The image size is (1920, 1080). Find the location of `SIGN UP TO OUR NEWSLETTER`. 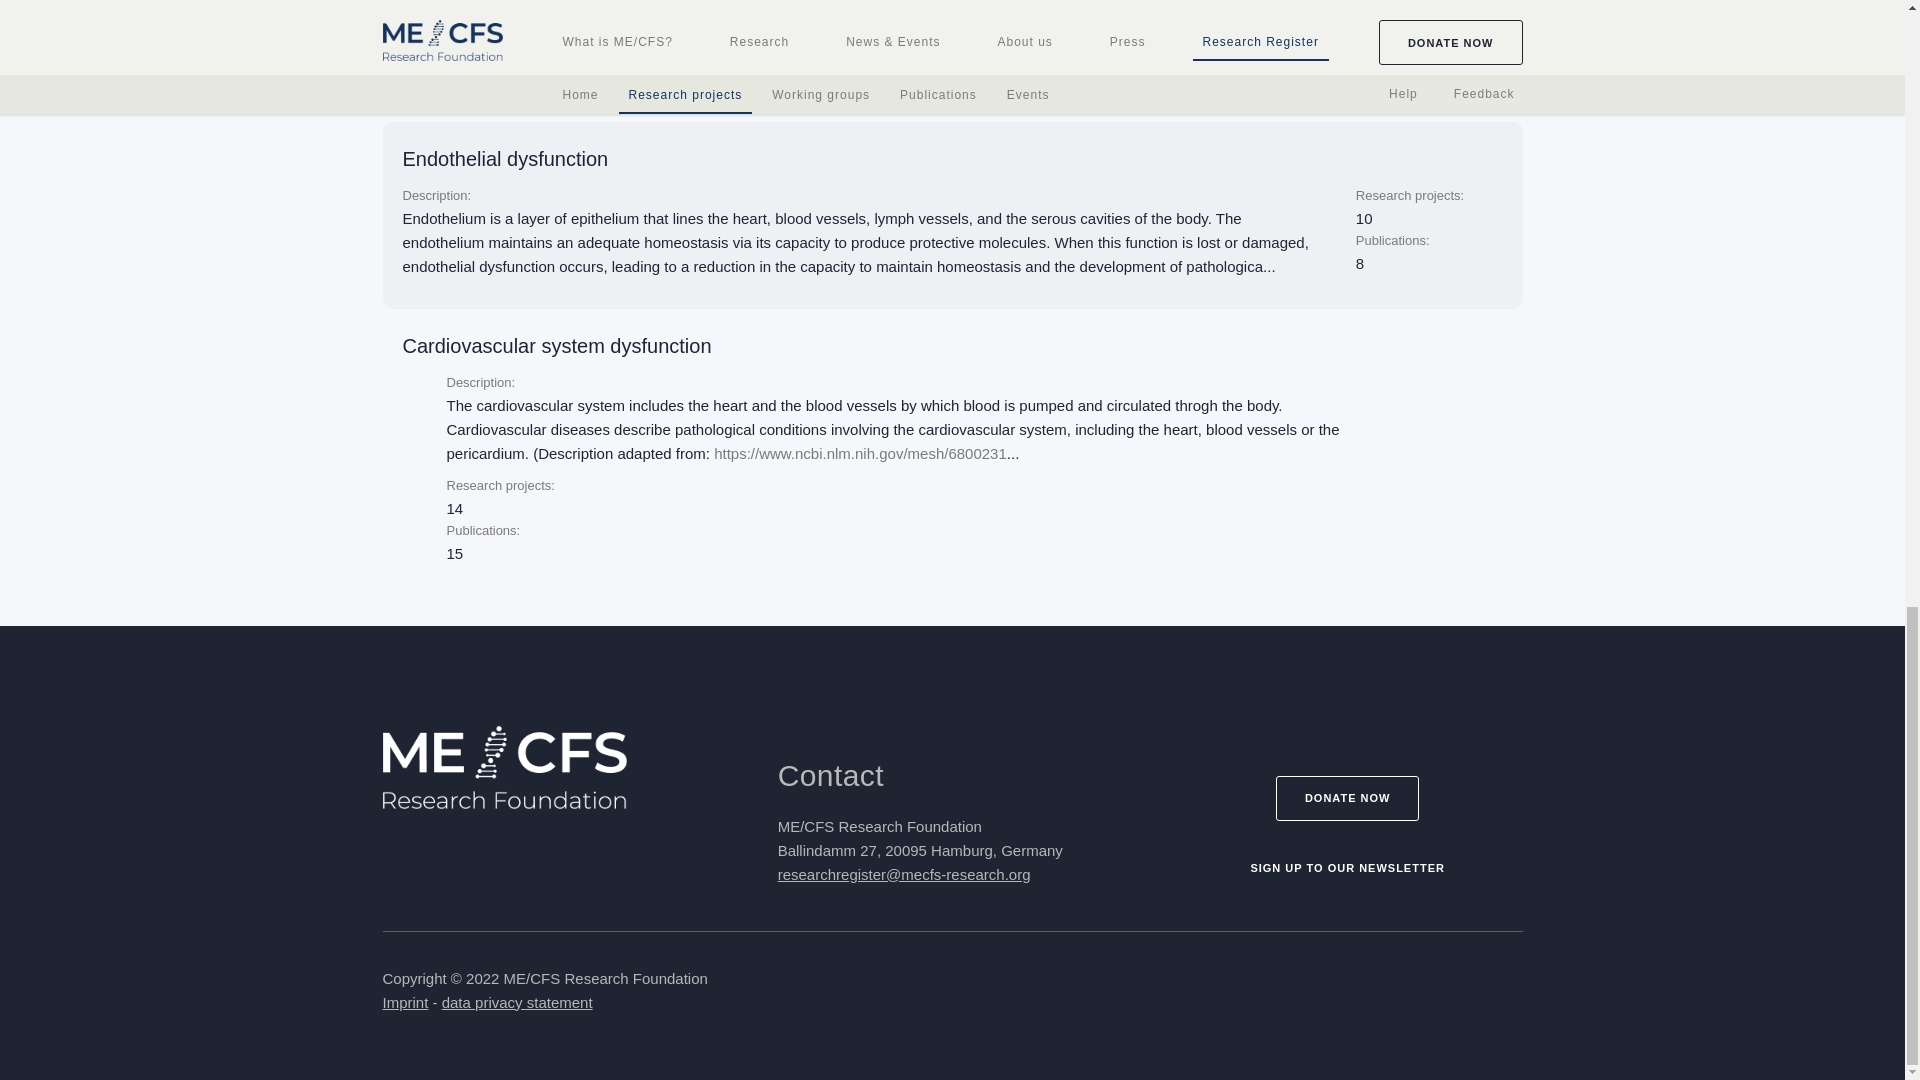

SIGN UP TO OUR NEWSLETTER is located at coordinates (1348, 868).